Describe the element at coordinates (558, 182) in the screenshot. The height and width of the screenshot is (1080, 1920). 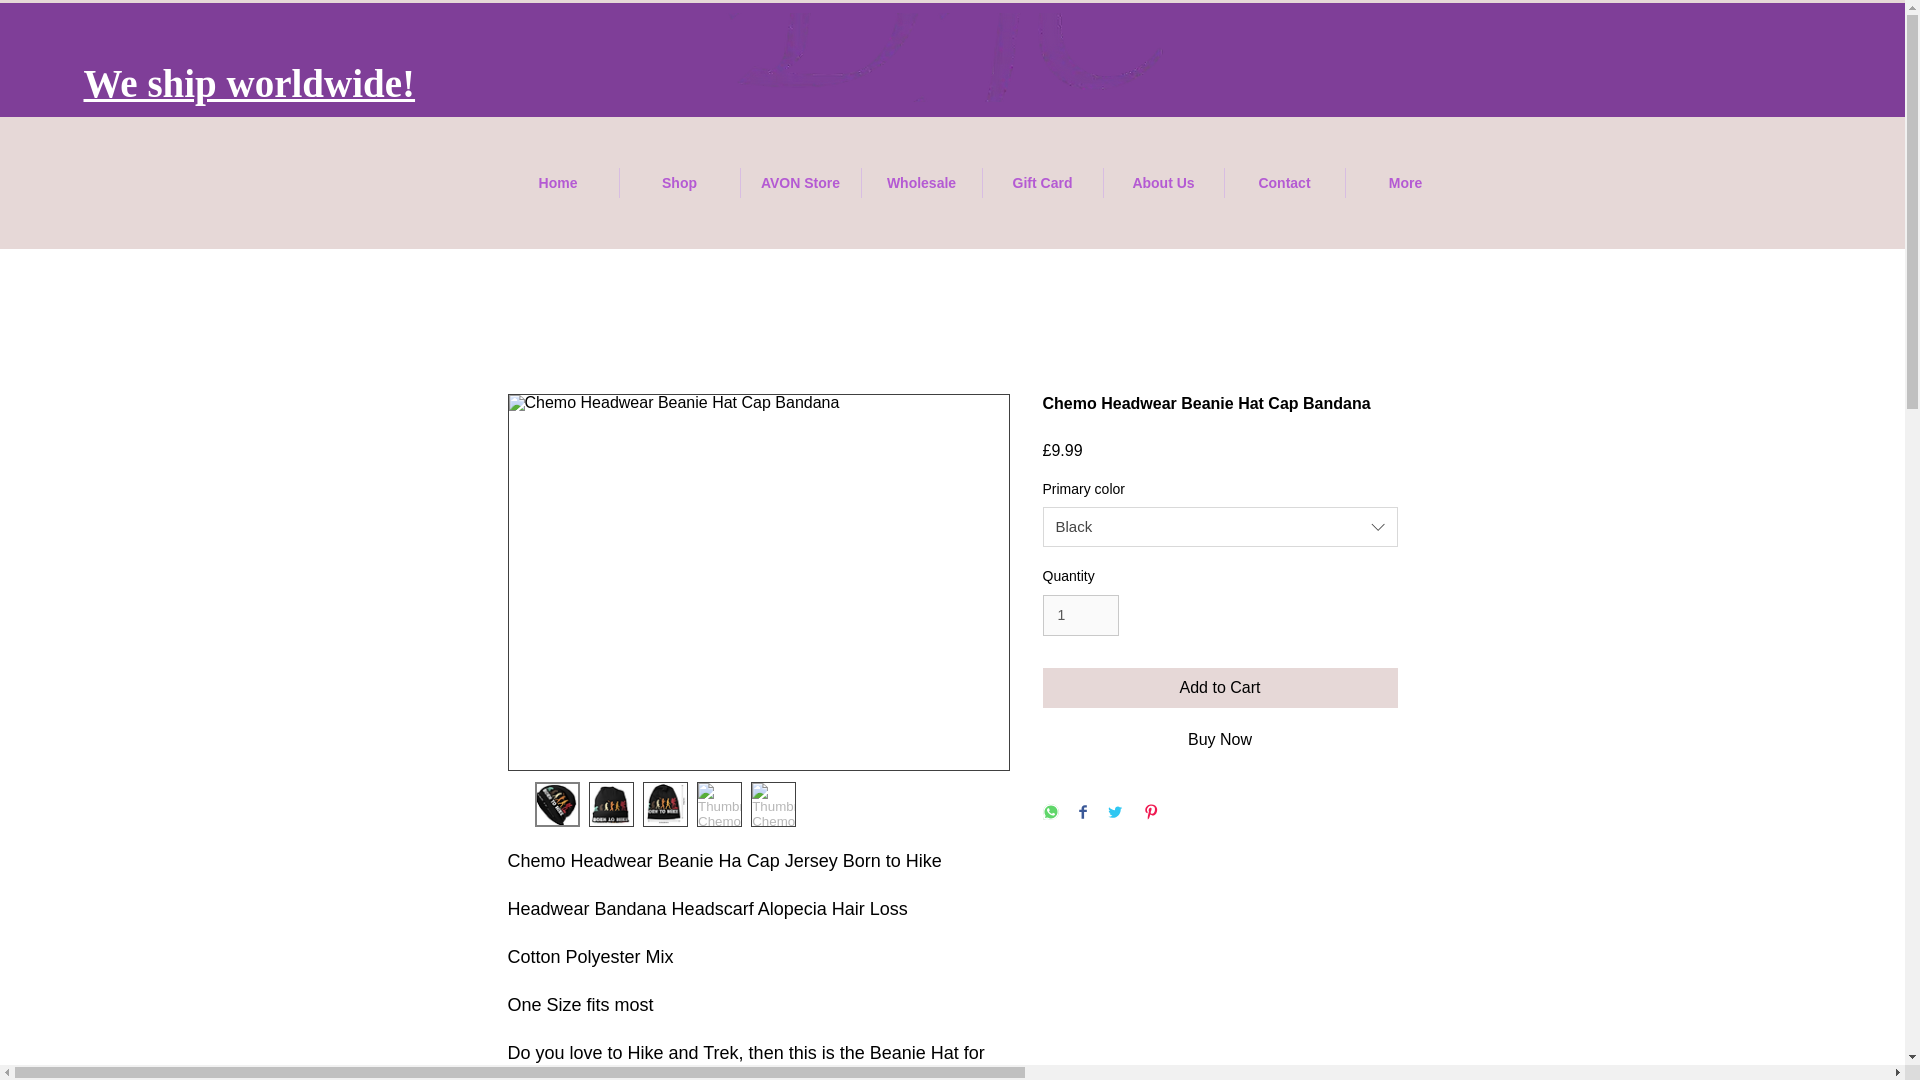
I see `Home` at that location.